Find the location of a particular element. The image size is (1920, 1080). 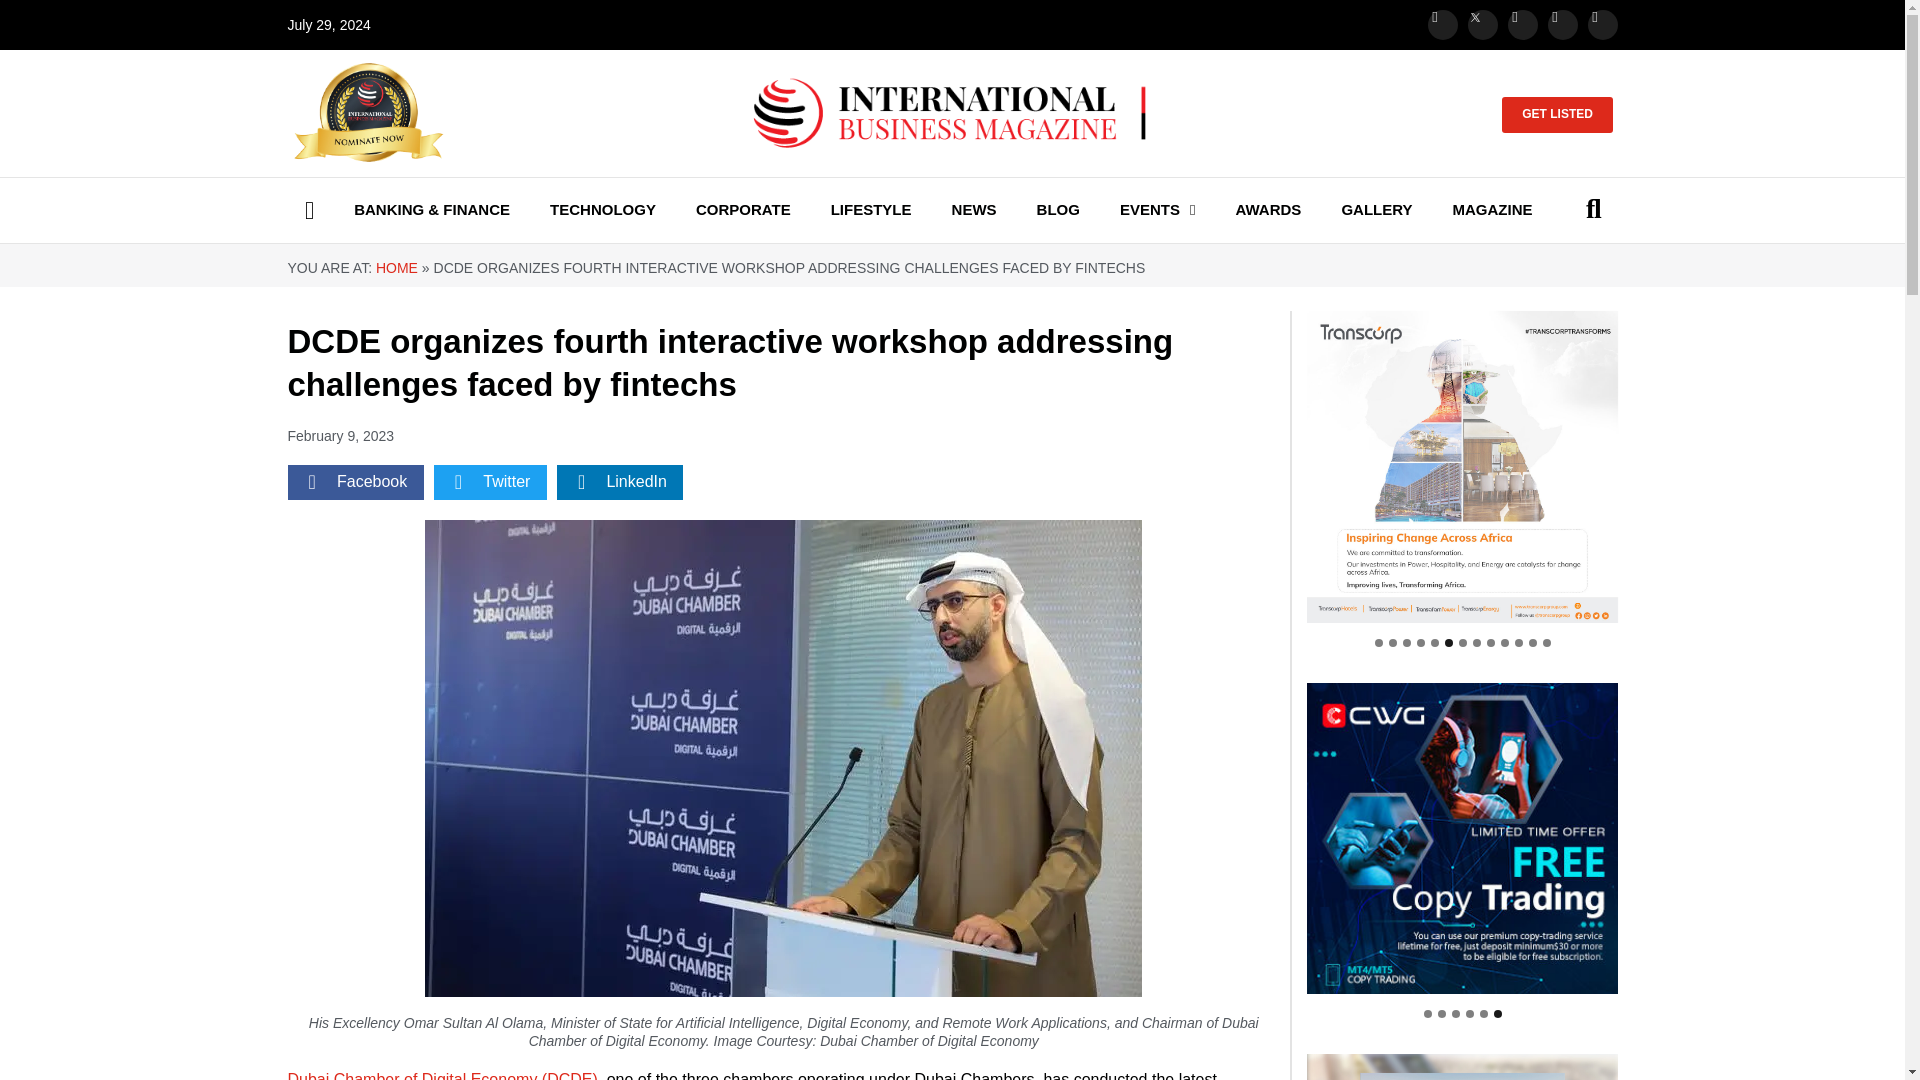

BLOG is located at coordinates (1058, 210).